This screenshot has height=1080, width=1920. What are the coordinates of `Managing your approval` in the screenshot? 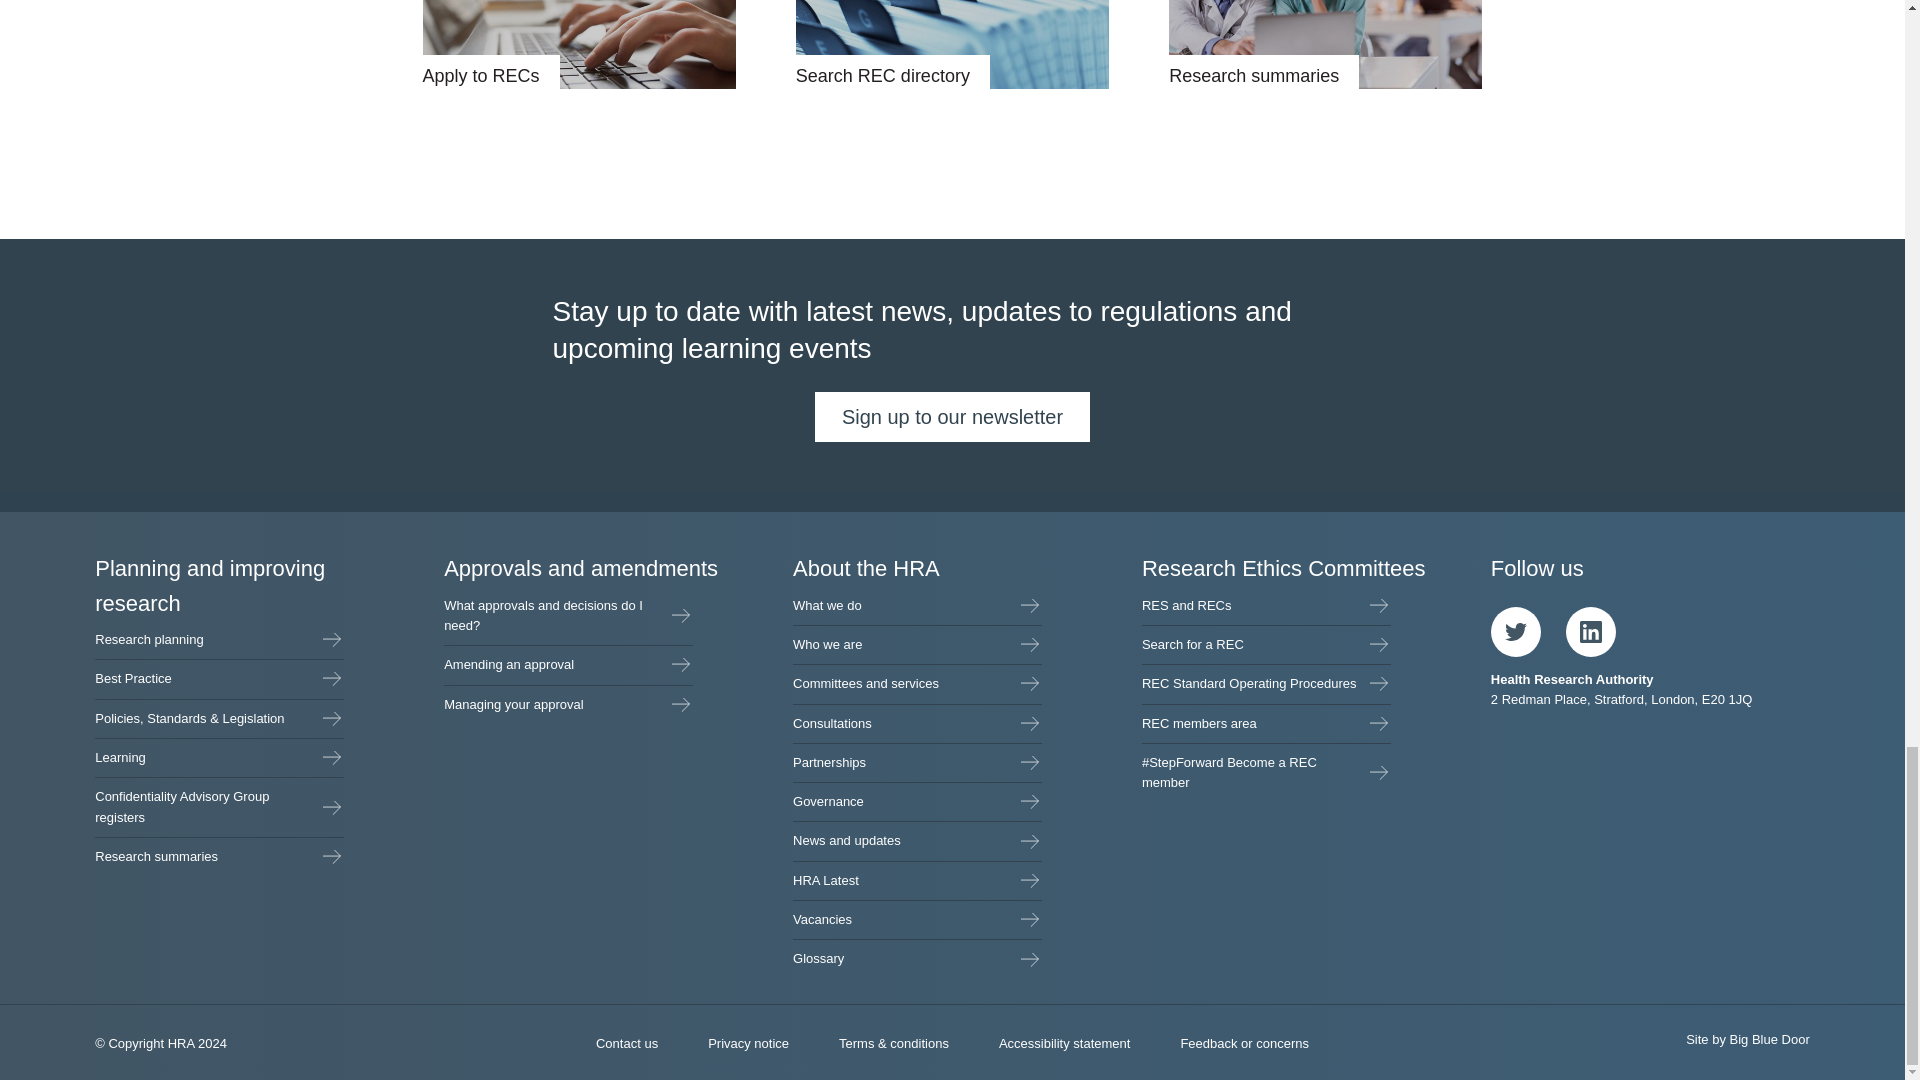 It's located at (568, 704).